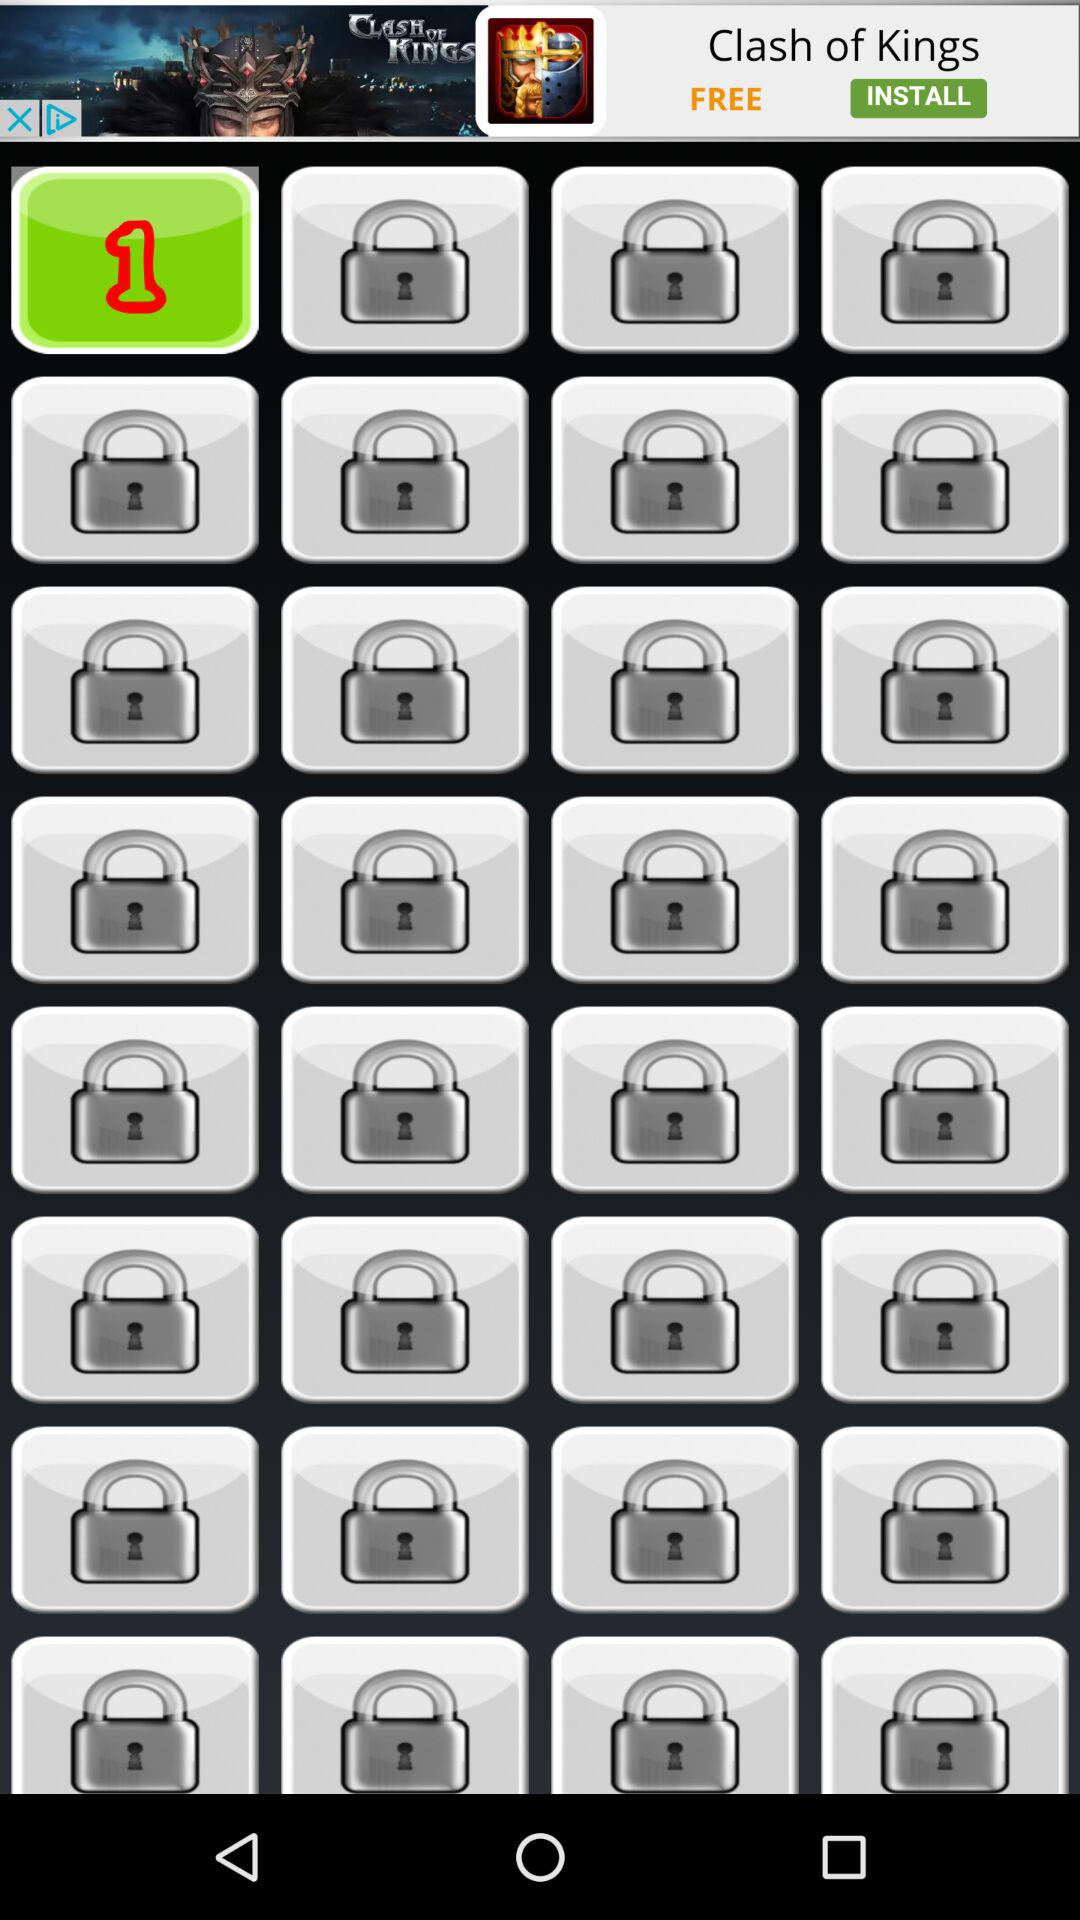 This screenshot has width=1080, height=1920. I want to click on unlock level, so click(134, 470).